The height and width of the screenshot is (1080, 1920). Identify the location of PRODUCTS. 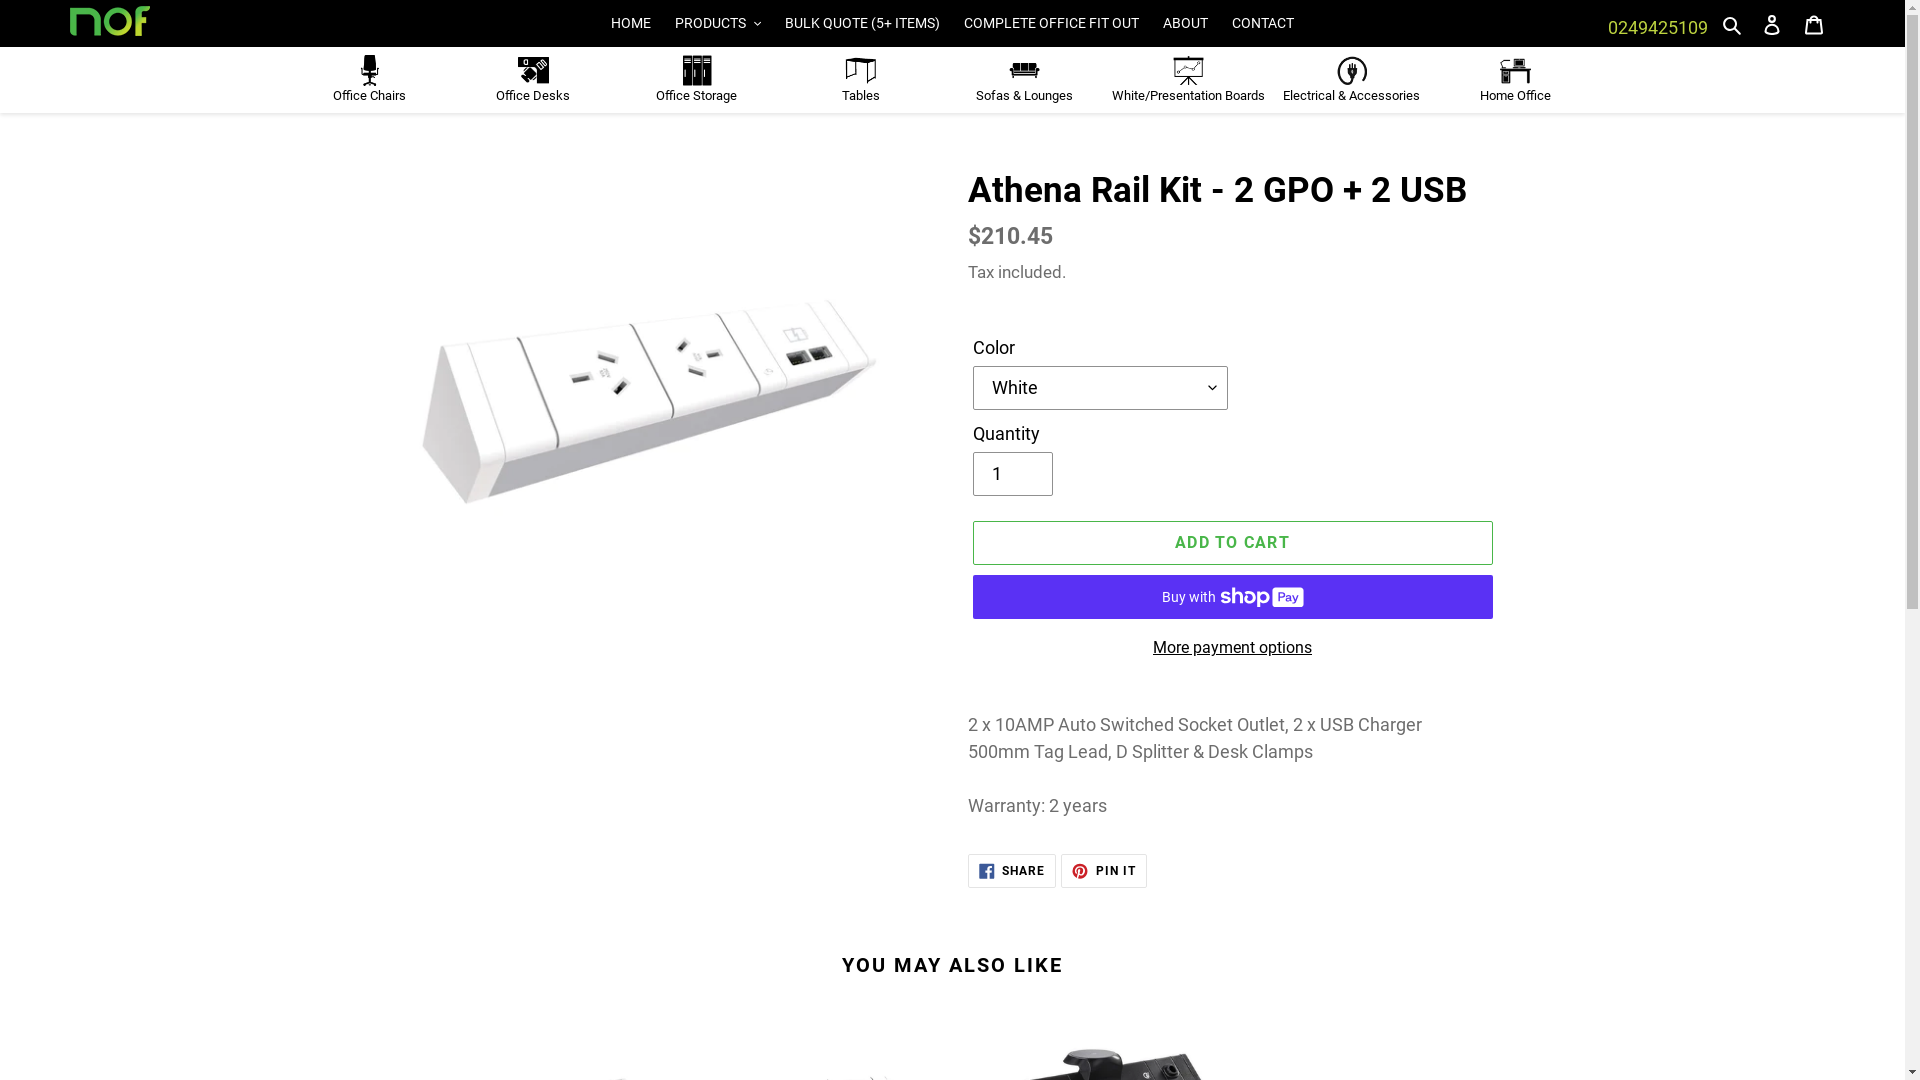
(718, 24).